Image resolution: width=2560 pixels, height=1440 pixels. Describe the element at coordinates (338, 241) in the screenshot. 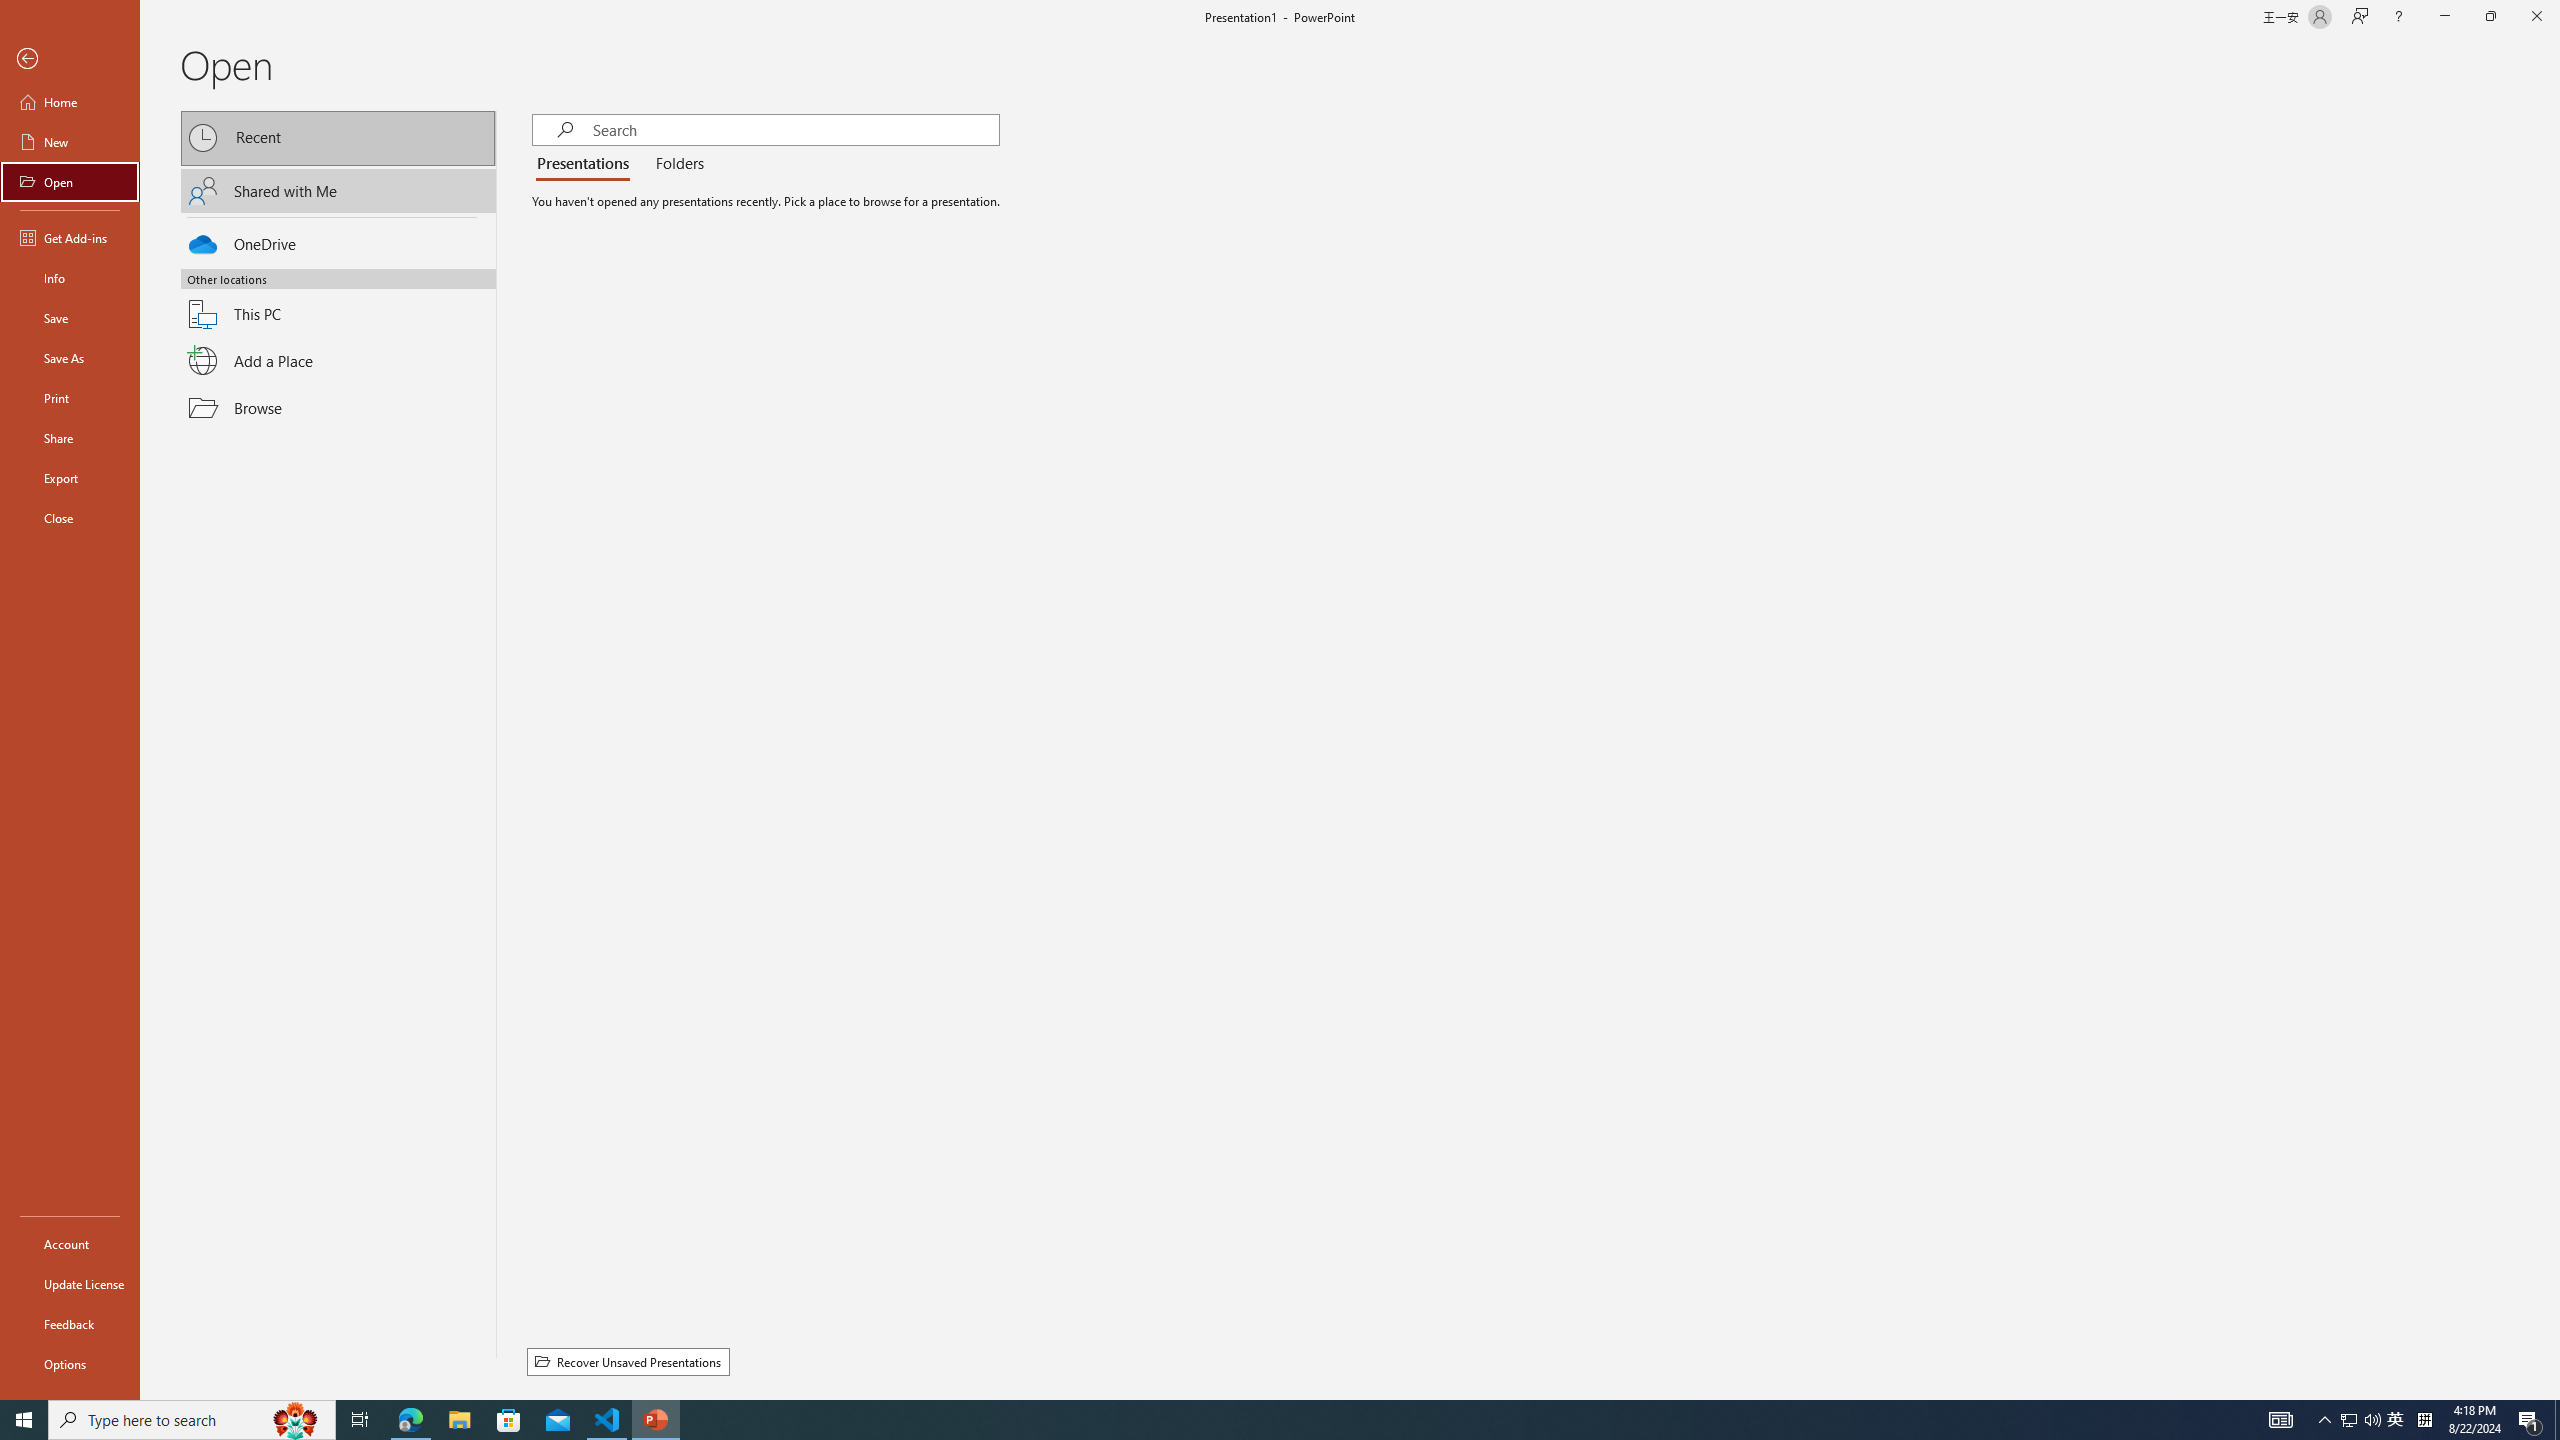

I see `OneDrive` at that location.